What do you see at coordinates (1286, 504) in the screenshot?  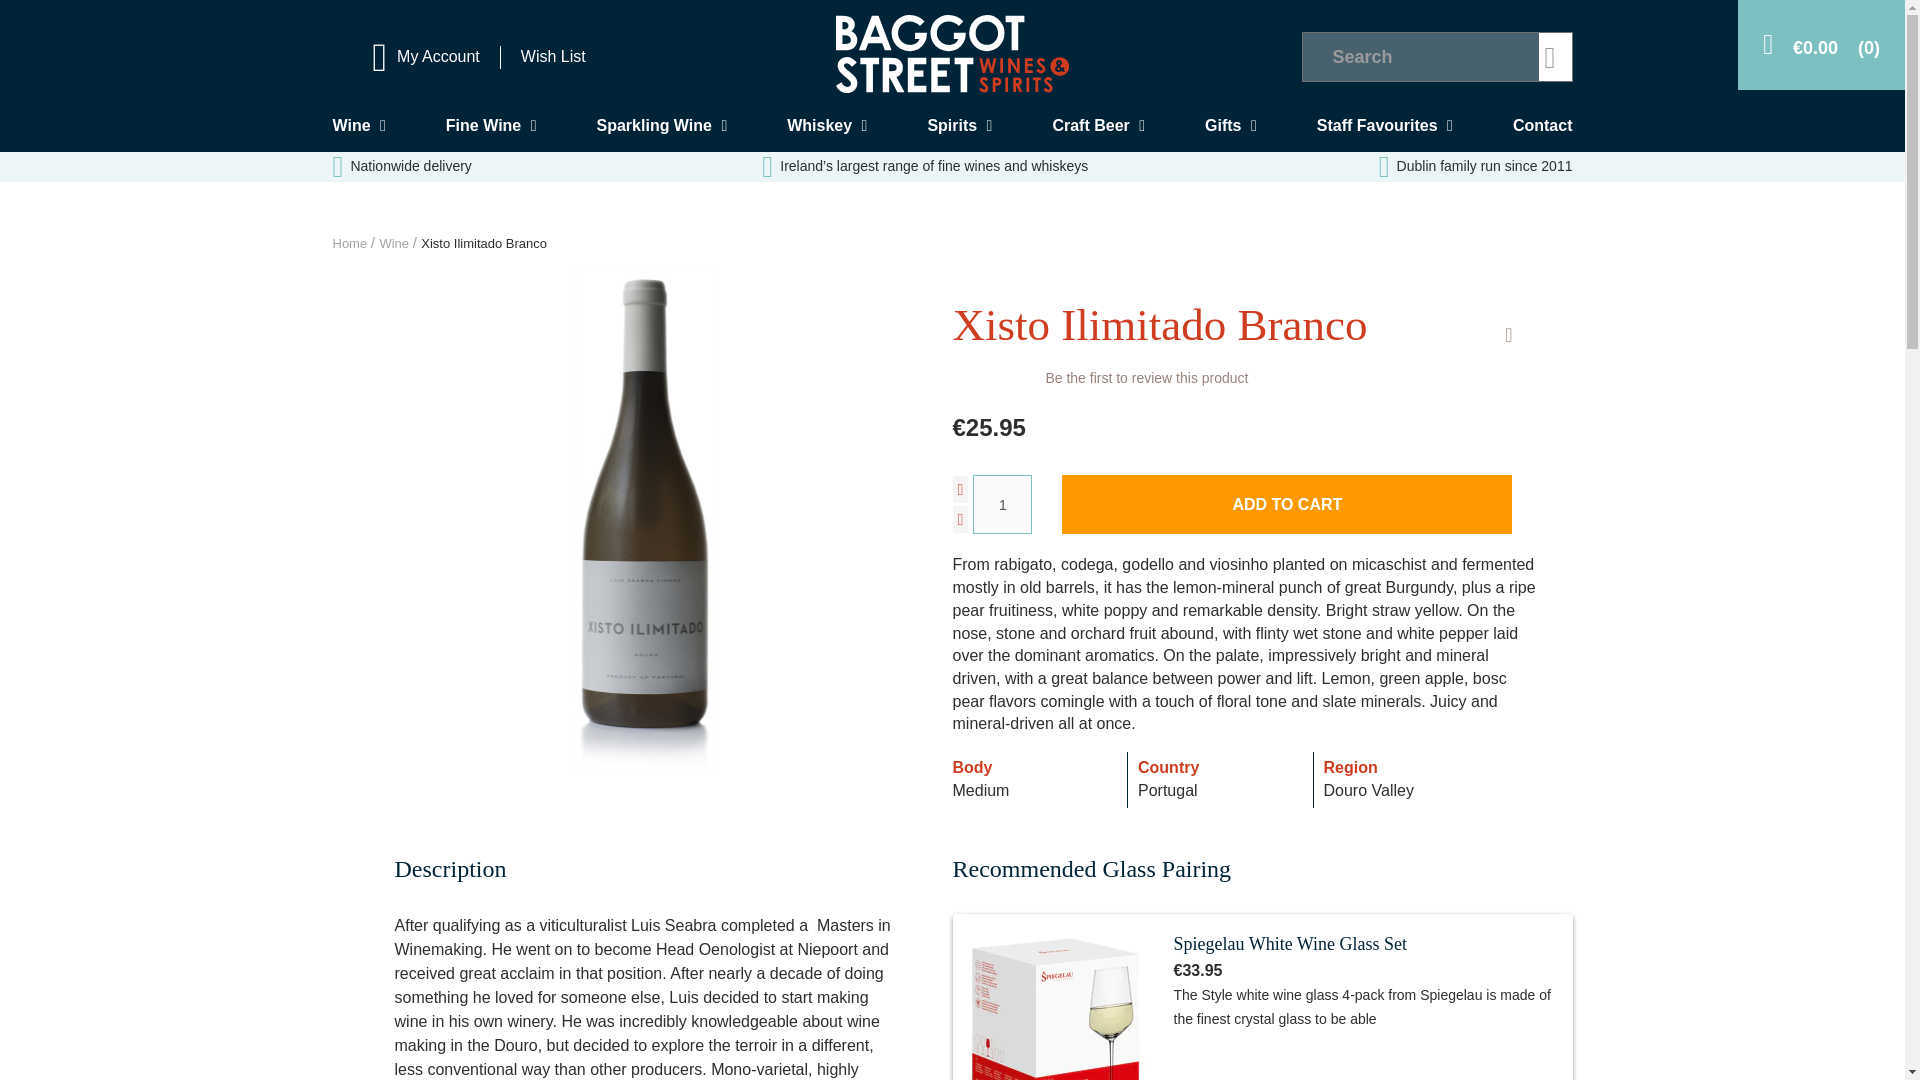 I see `Add to Cart` at bounding box center [1286, 504].